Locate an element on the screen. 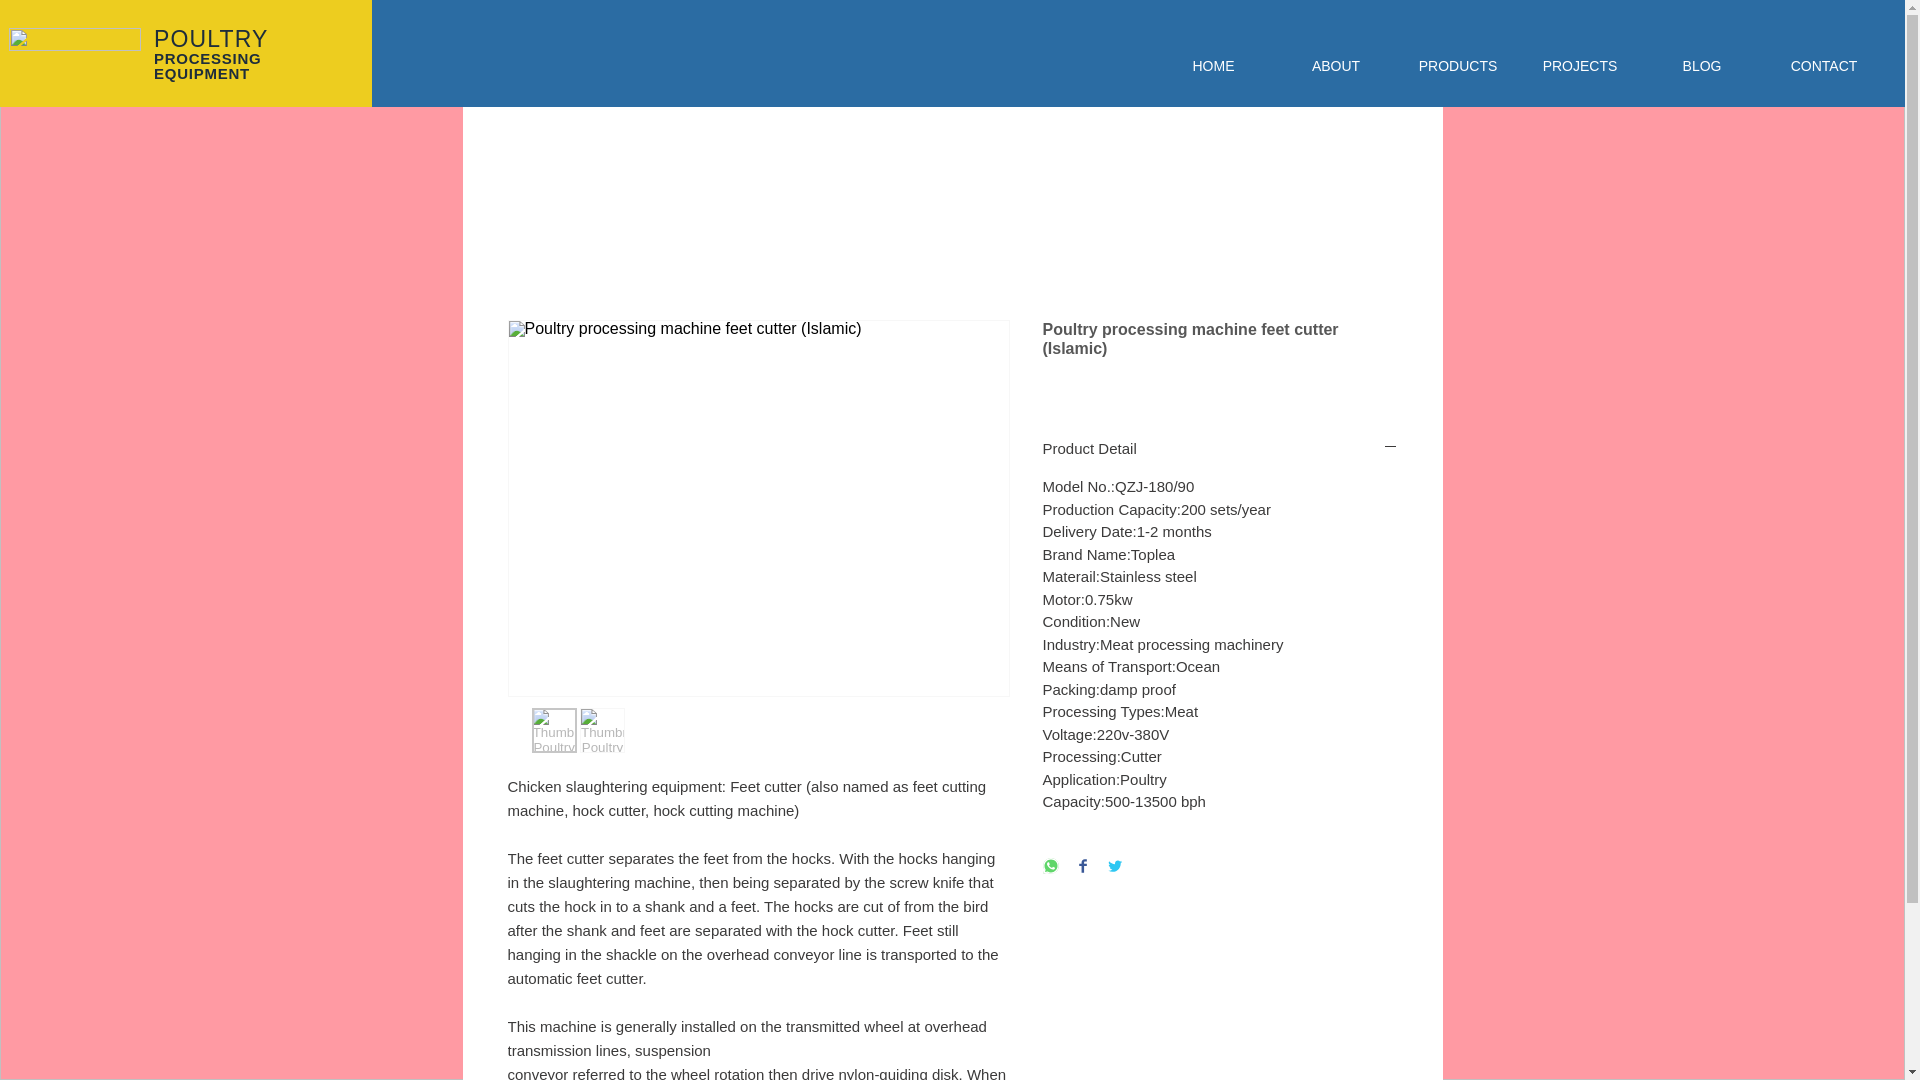  PROCESSING is located at coordinates (207, 58).